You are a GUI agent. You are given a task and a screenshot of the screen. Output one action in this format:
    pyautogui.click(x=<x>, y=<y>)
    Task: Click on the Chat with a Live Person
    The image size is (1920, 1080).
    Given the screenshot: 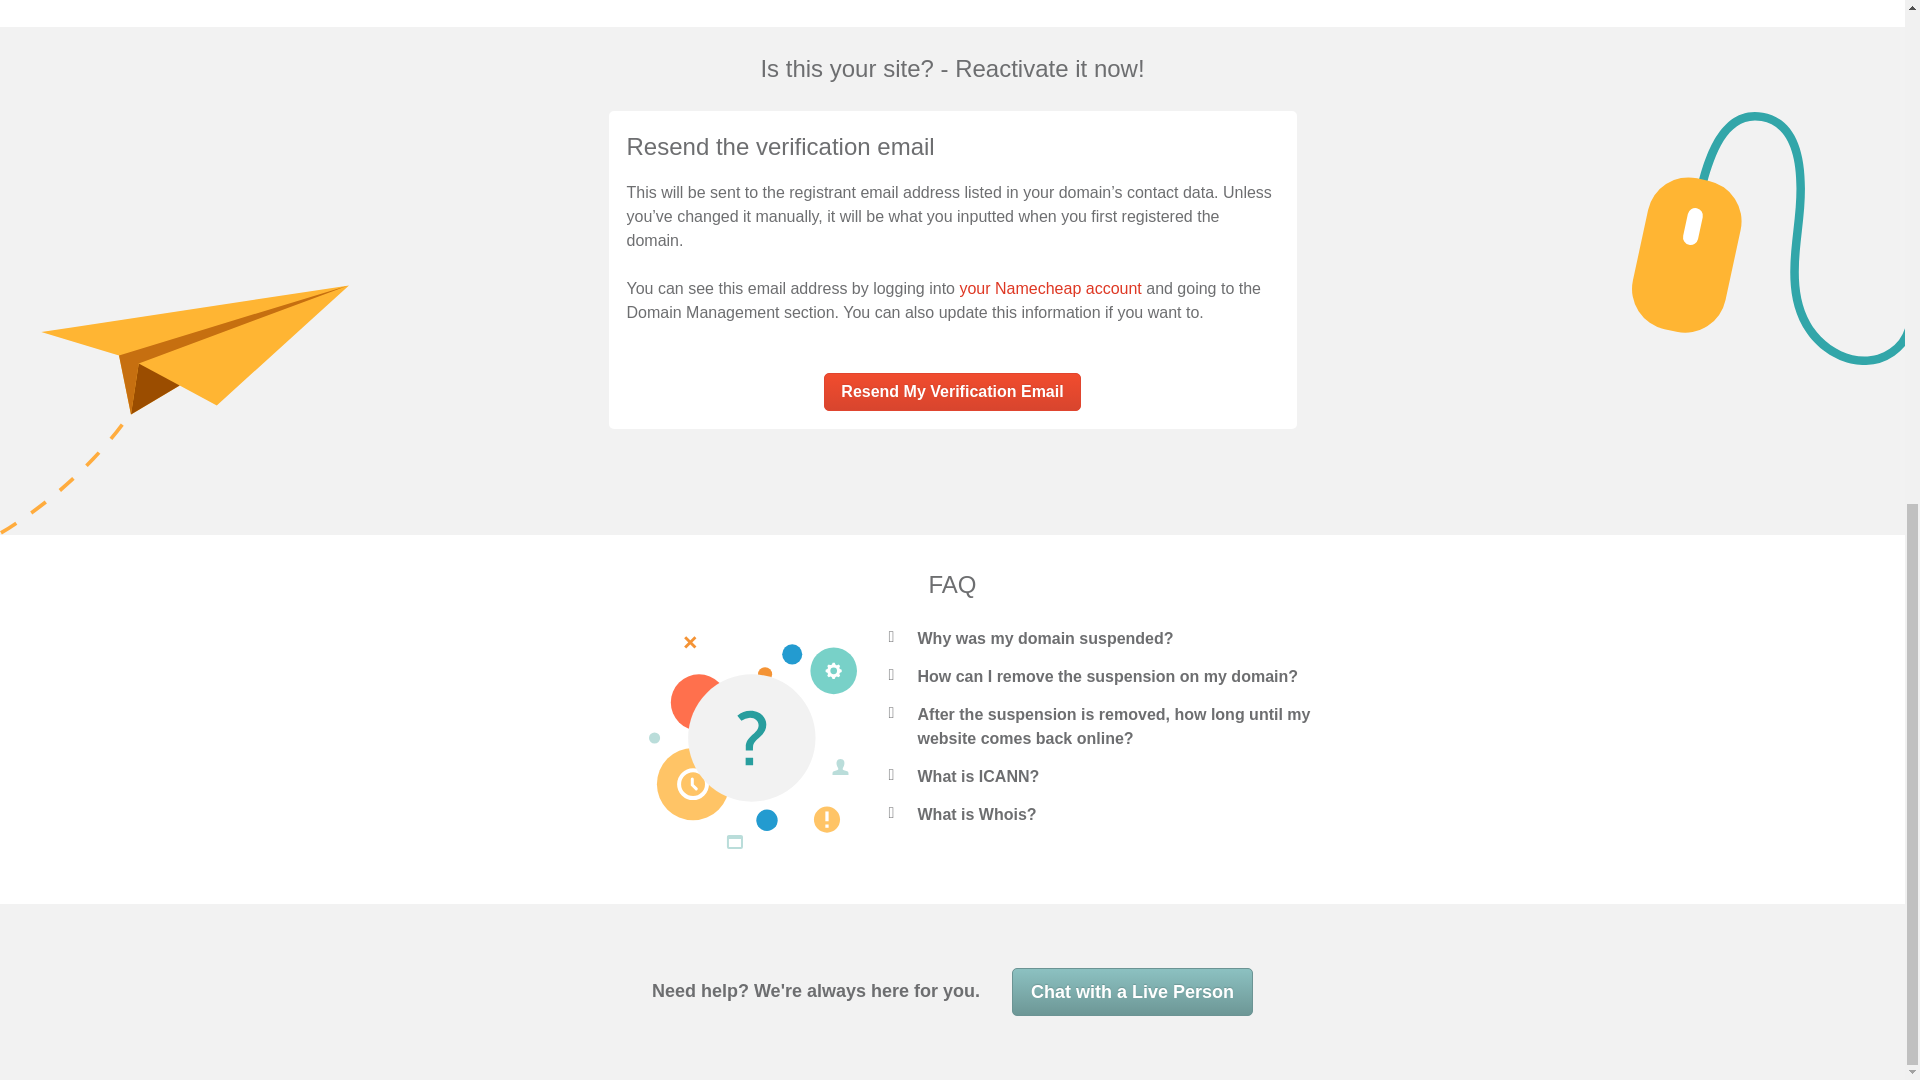 What is the action you would take?
    pyautogui.click(x=1132, y=992)
    